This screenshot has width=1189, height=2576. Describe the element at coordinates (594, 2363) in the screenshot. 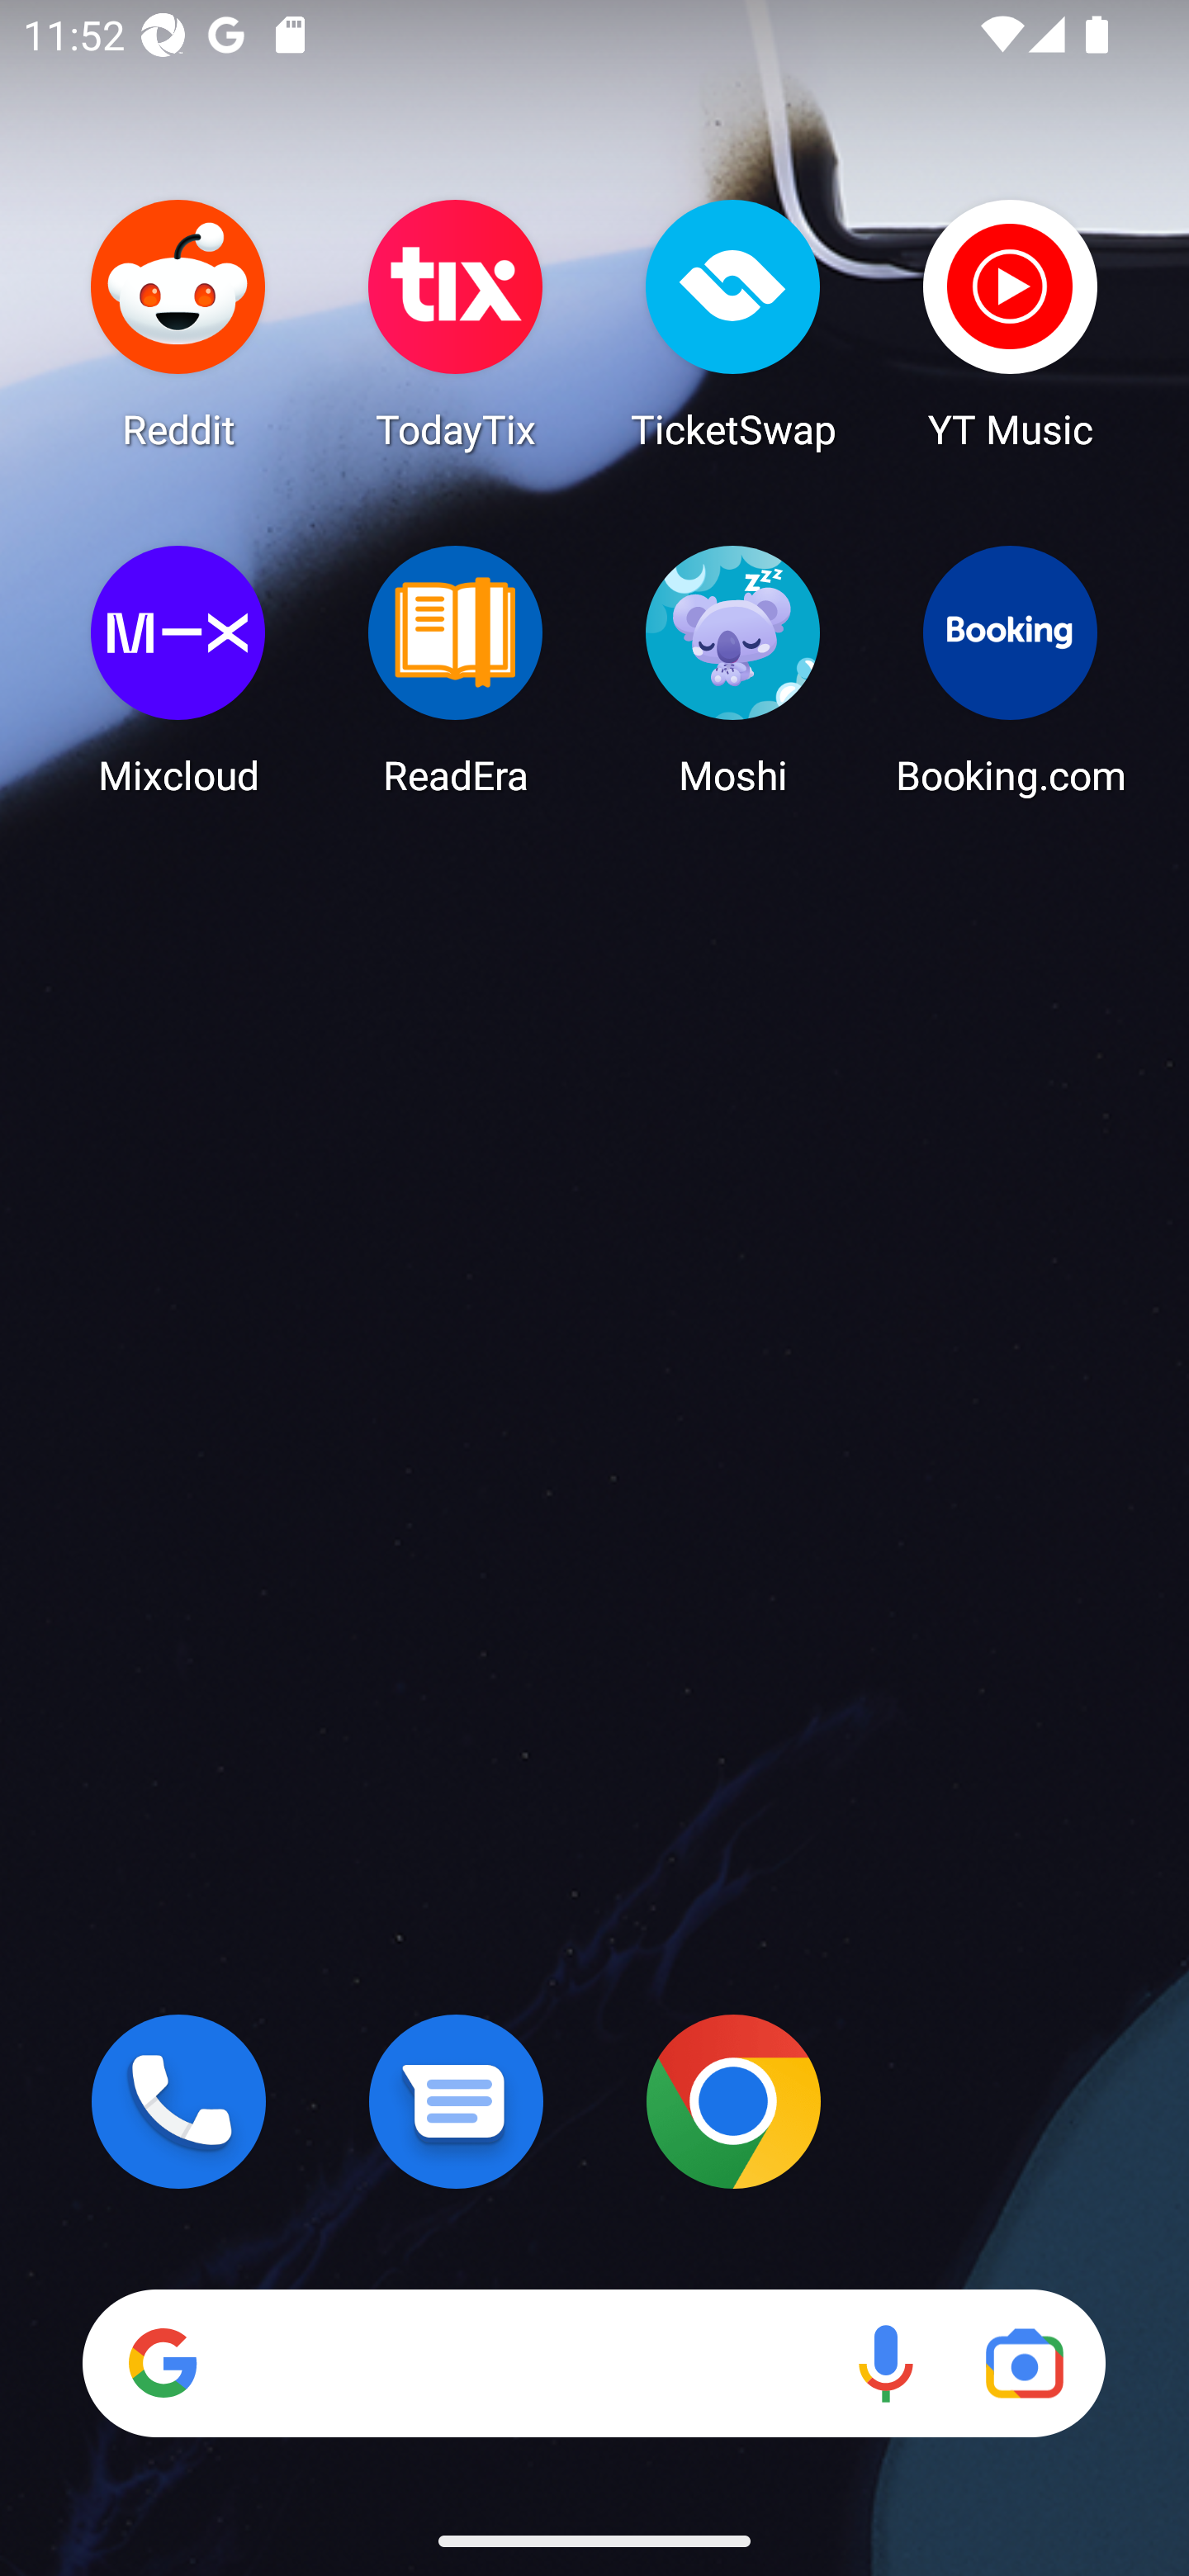

I see `Search Voice search Google Lens` at that location.